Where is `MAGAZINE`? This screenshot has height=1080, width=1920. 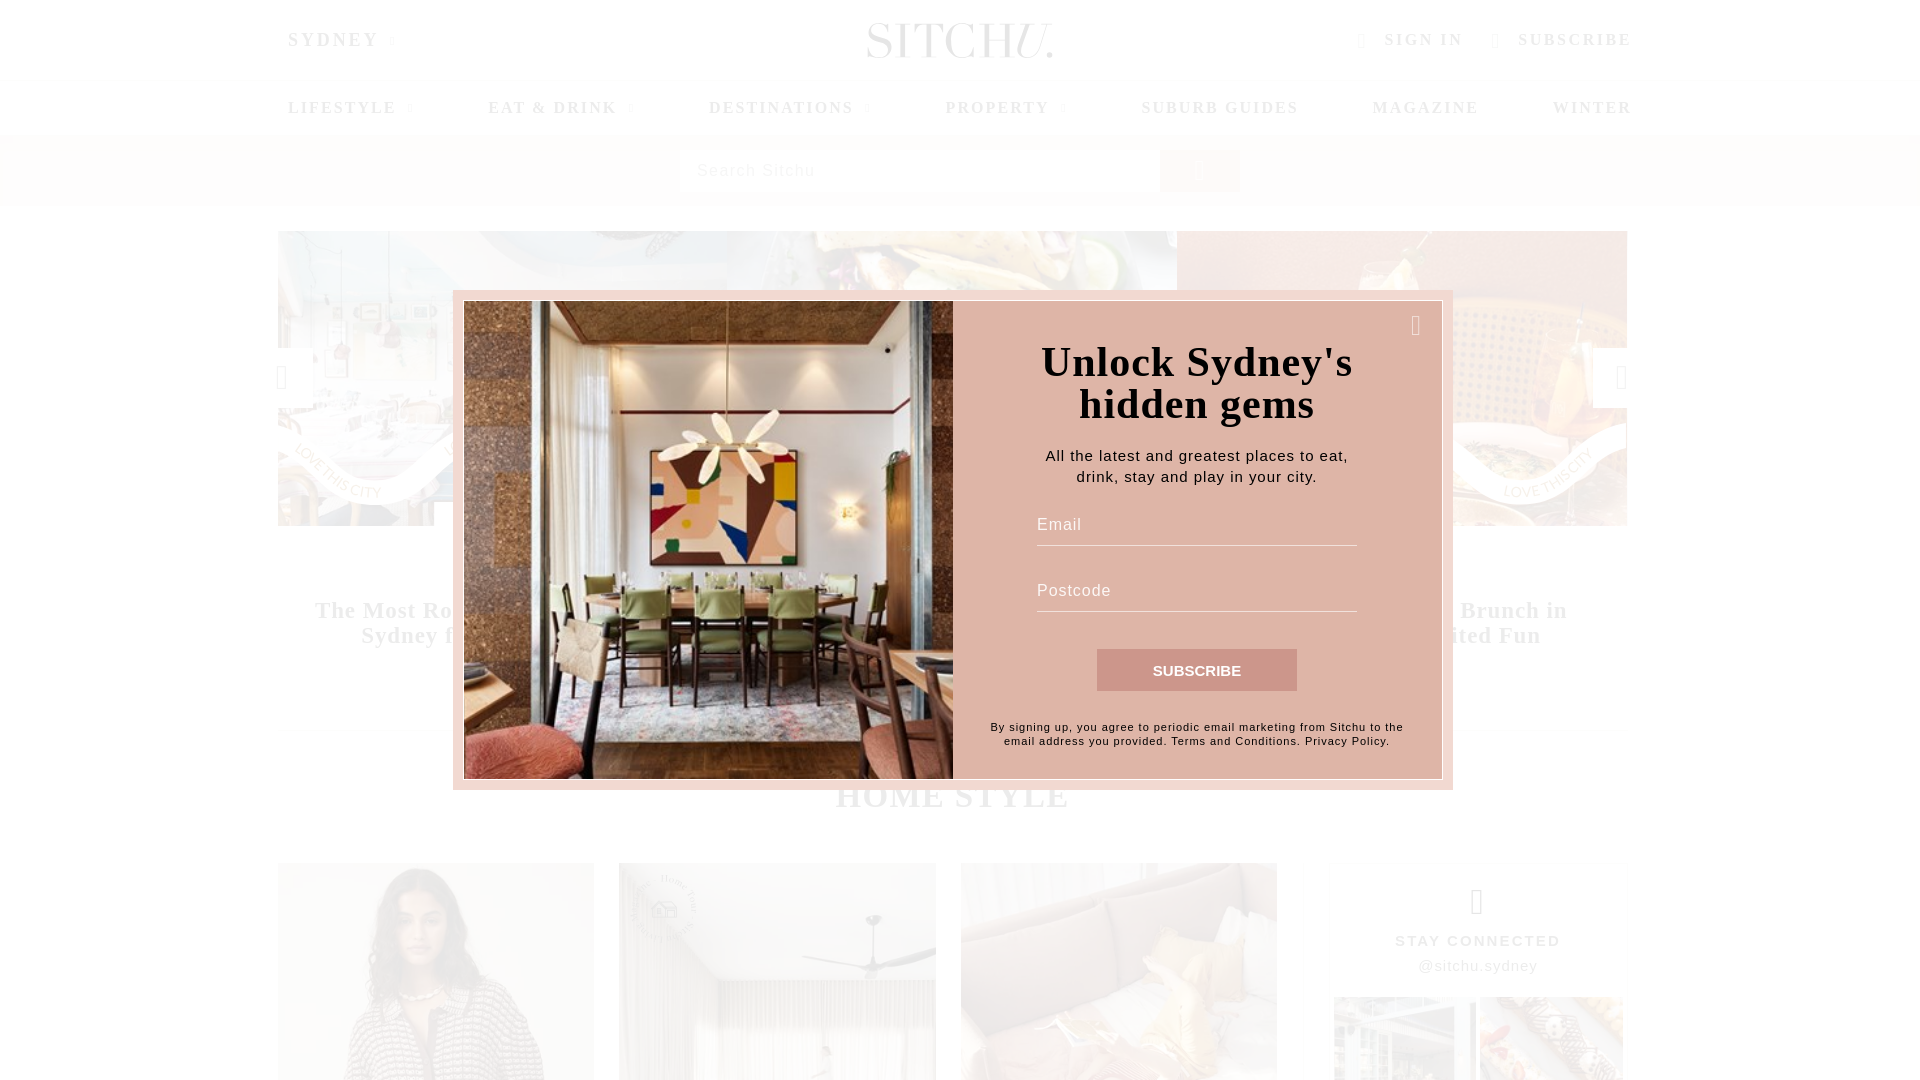 MAGAZINE is located at coordinates (1425, 108).